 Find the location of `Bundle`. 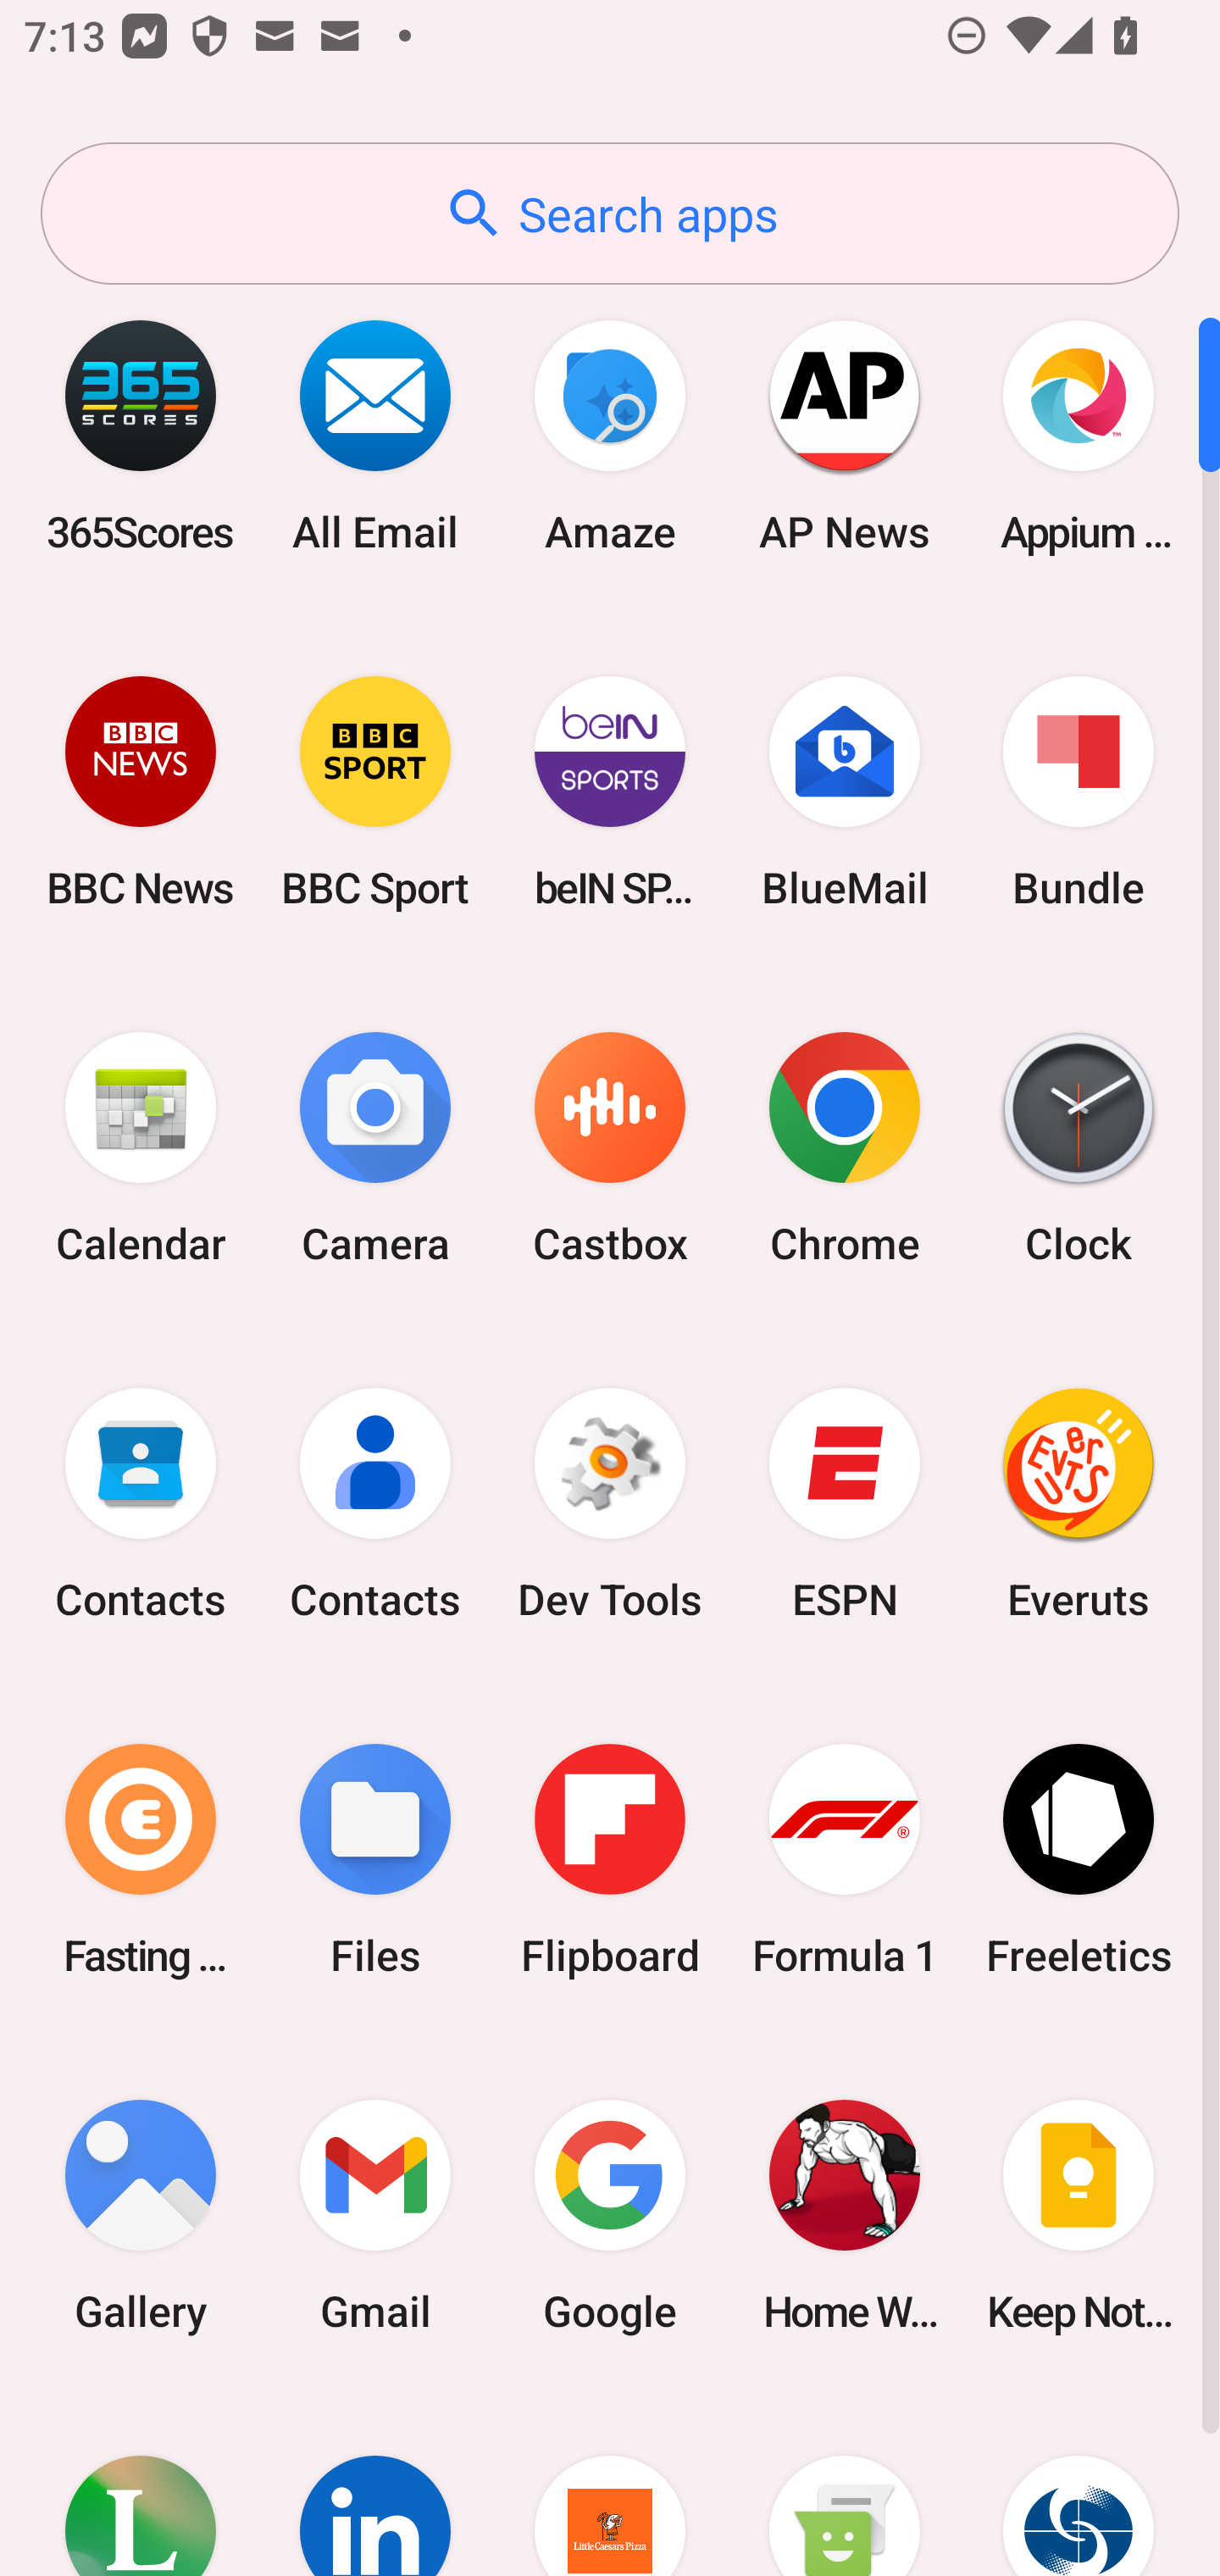

Bundle is located at coordinates (1079, 791).